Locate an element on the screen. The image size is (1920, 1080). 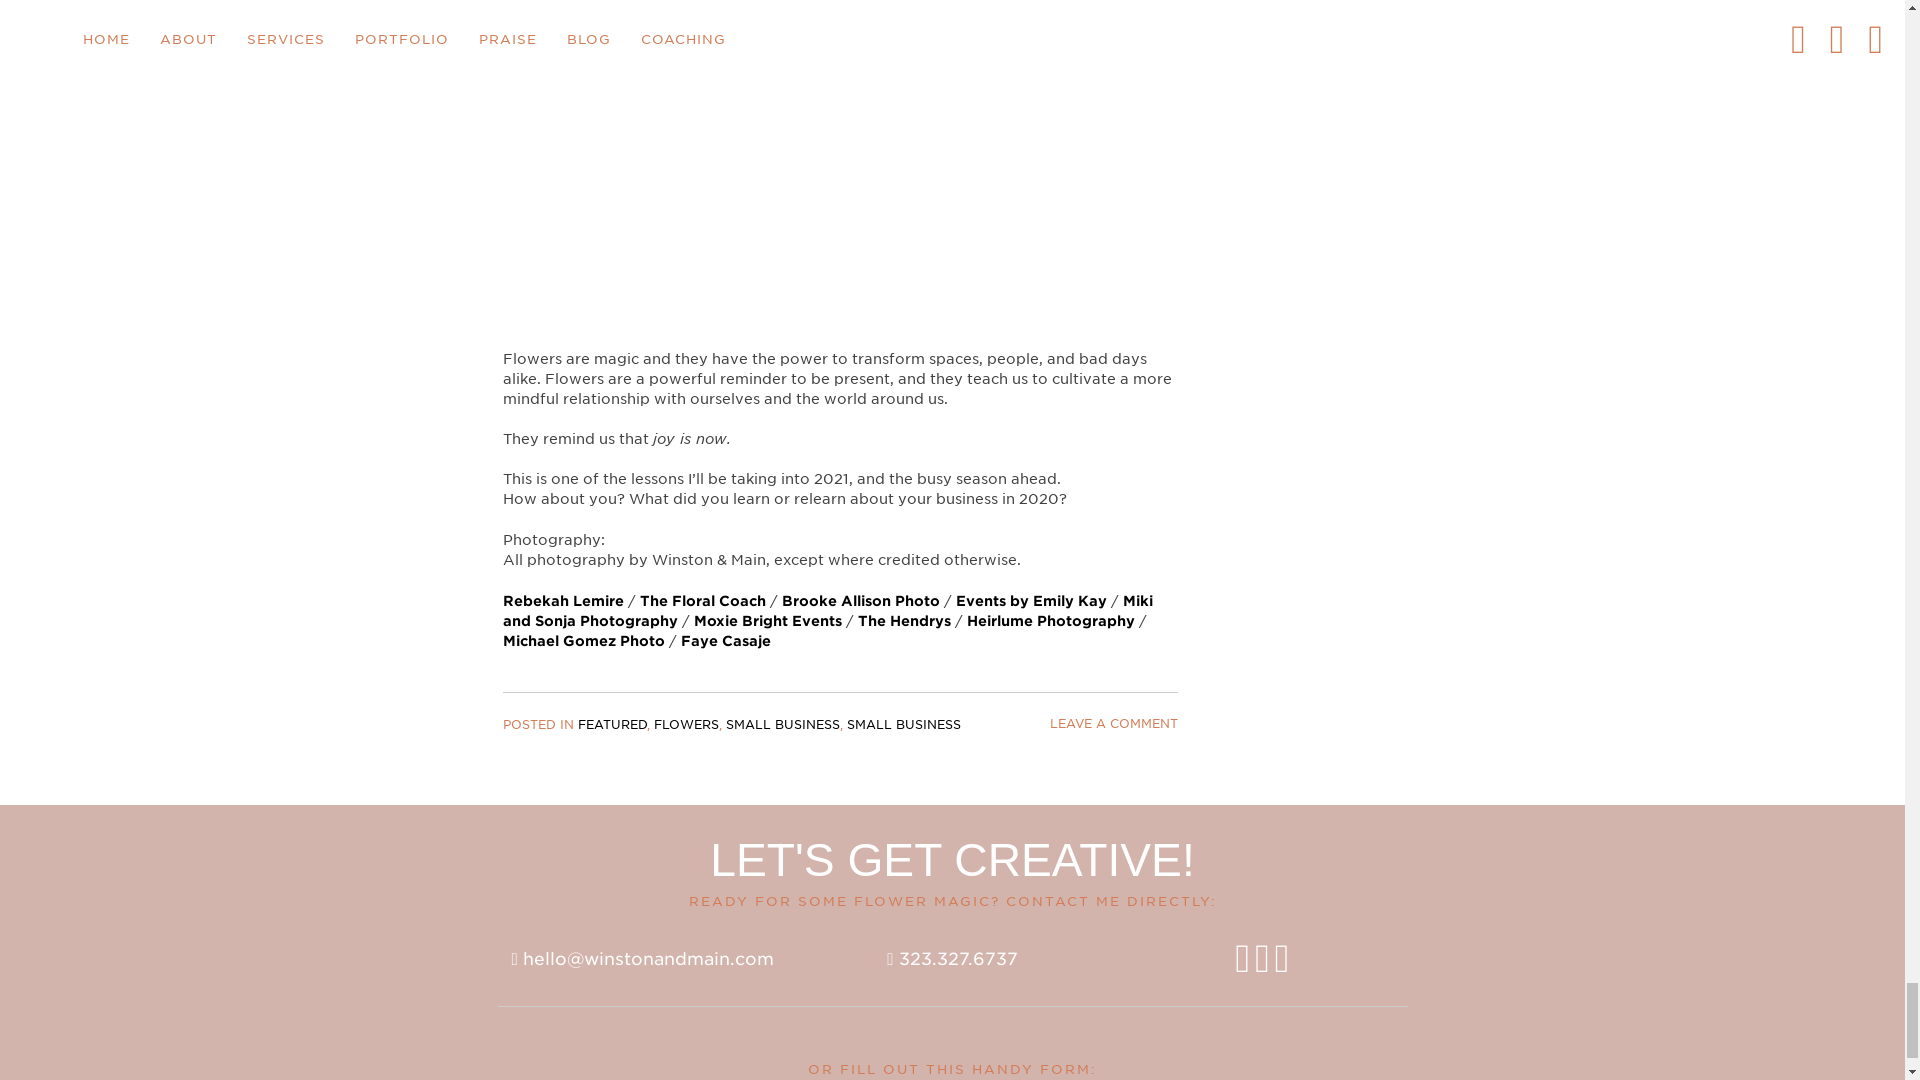
SMALL BUSINESS is located at coordinates (903, 724).